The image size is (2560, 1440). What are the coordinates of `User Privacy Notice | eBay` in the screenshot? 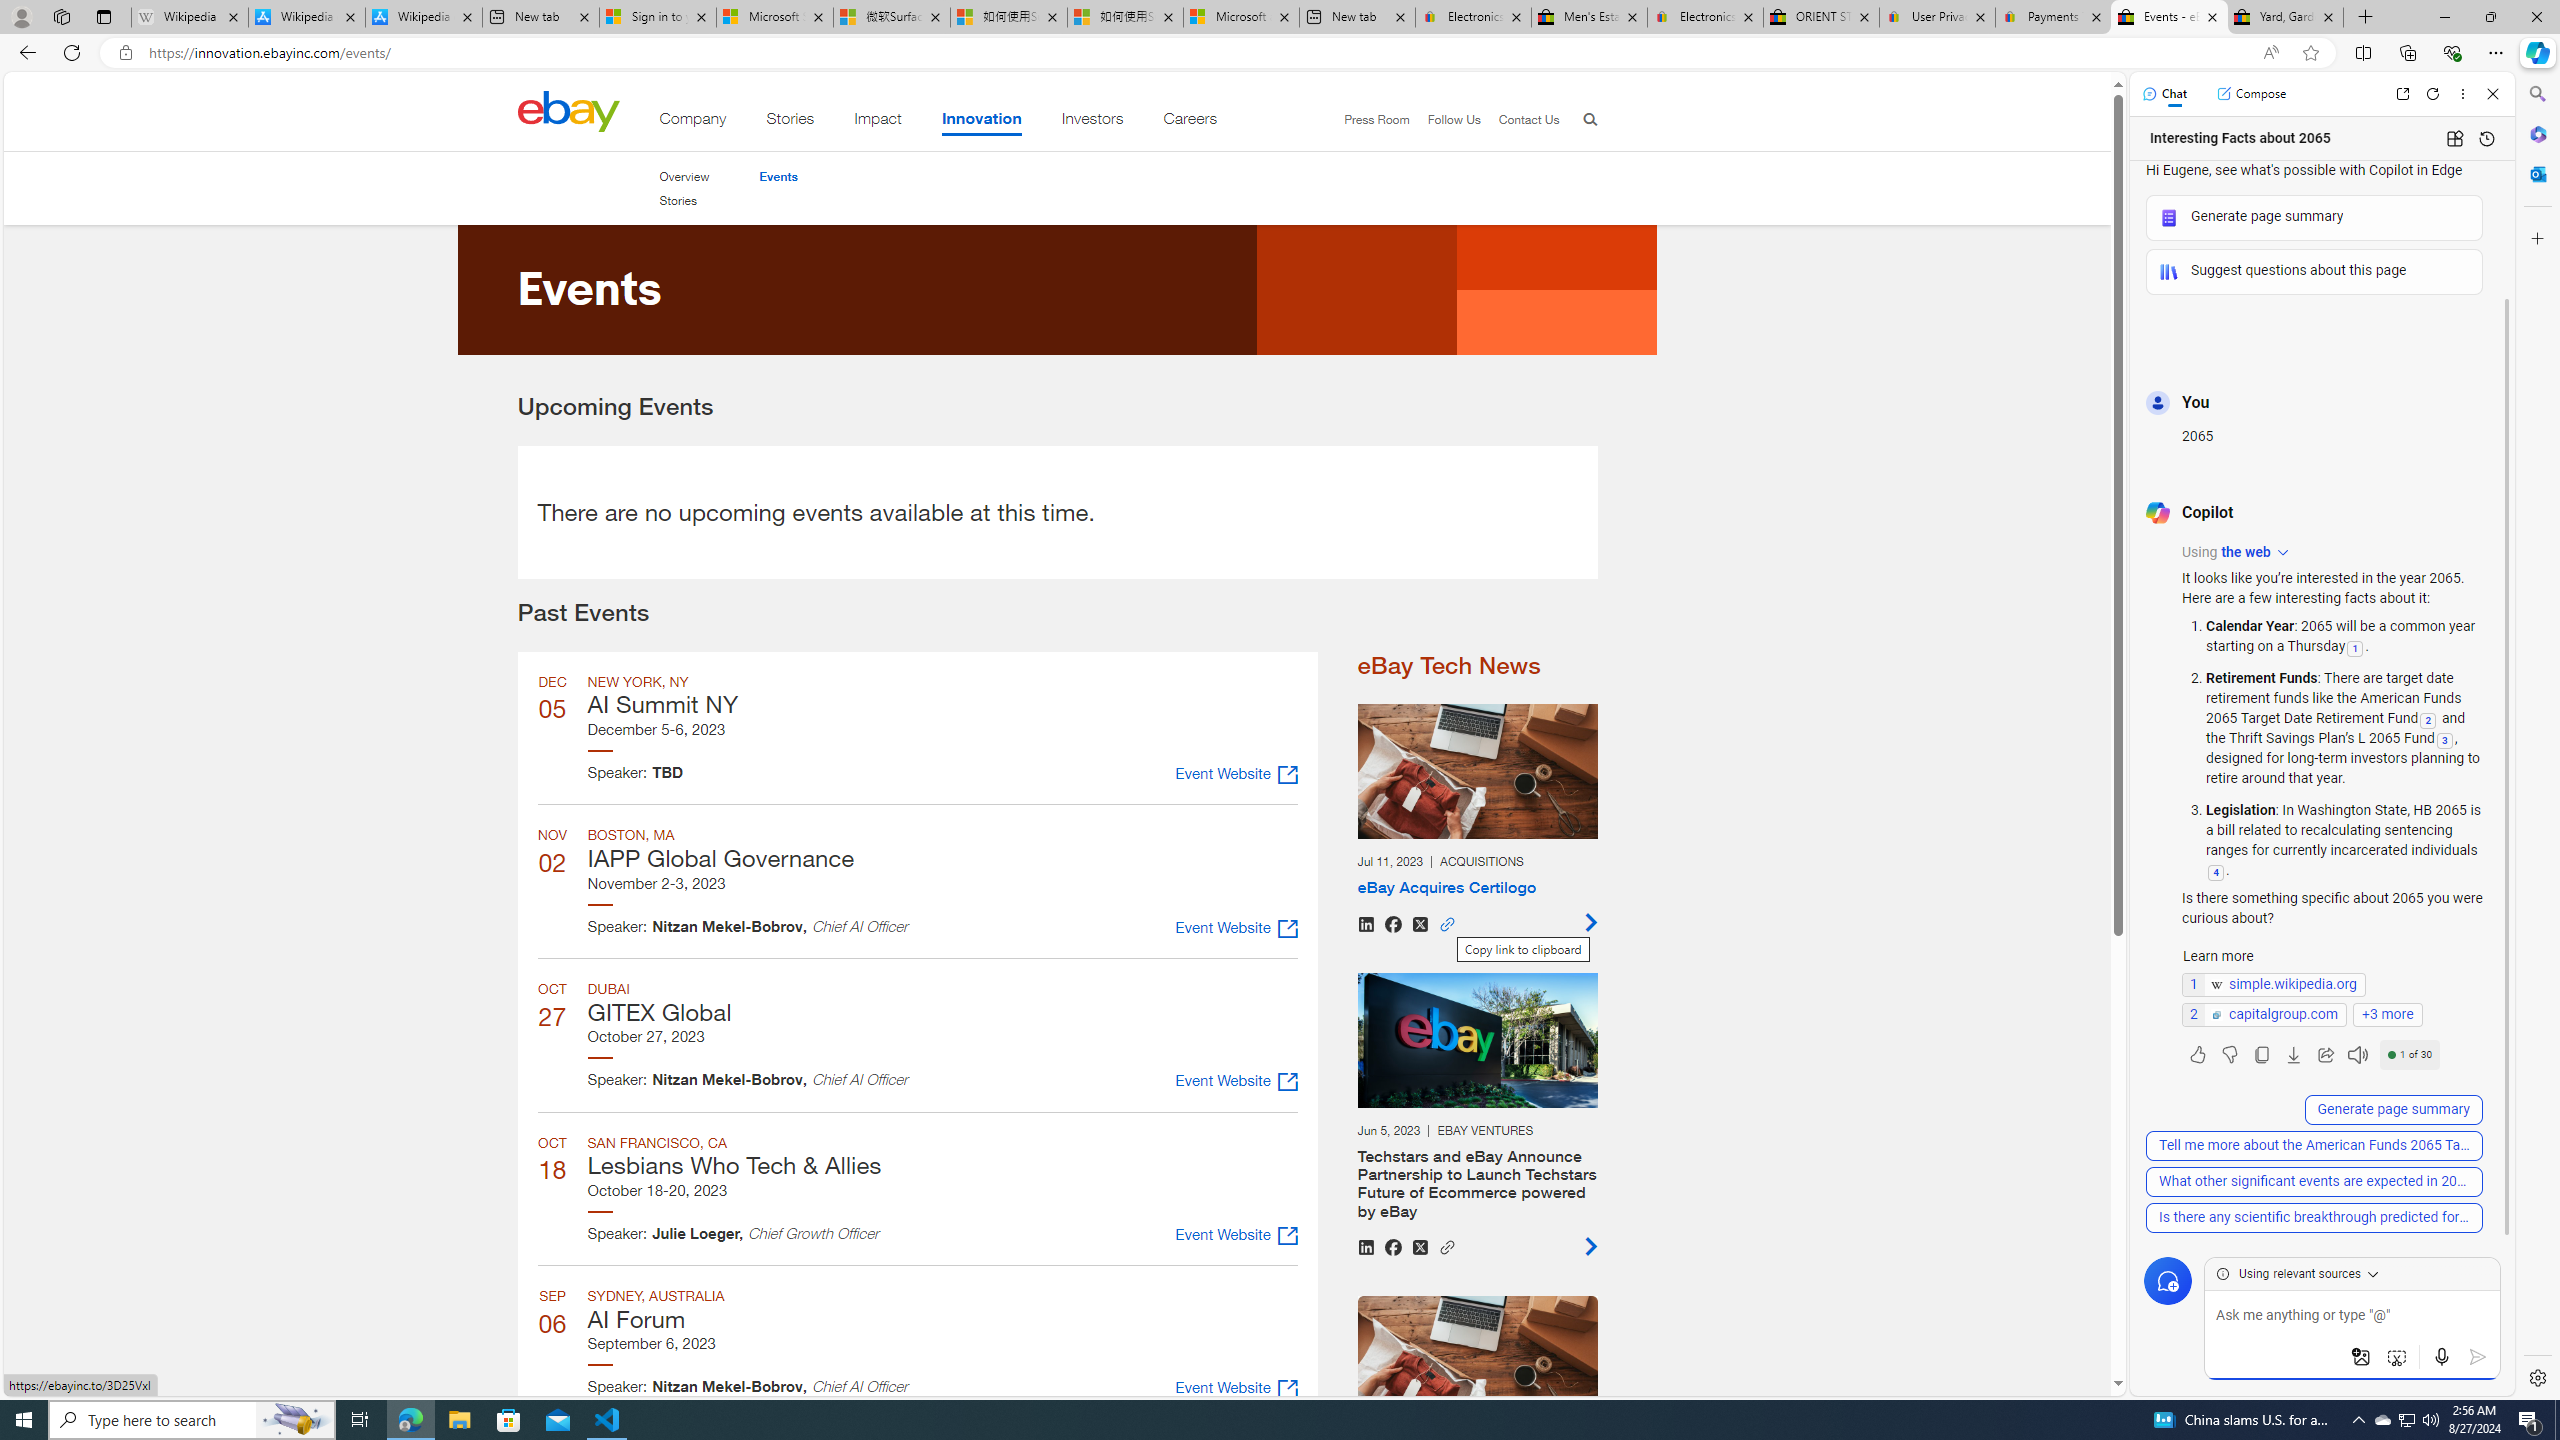 It's located at (1938, 17).